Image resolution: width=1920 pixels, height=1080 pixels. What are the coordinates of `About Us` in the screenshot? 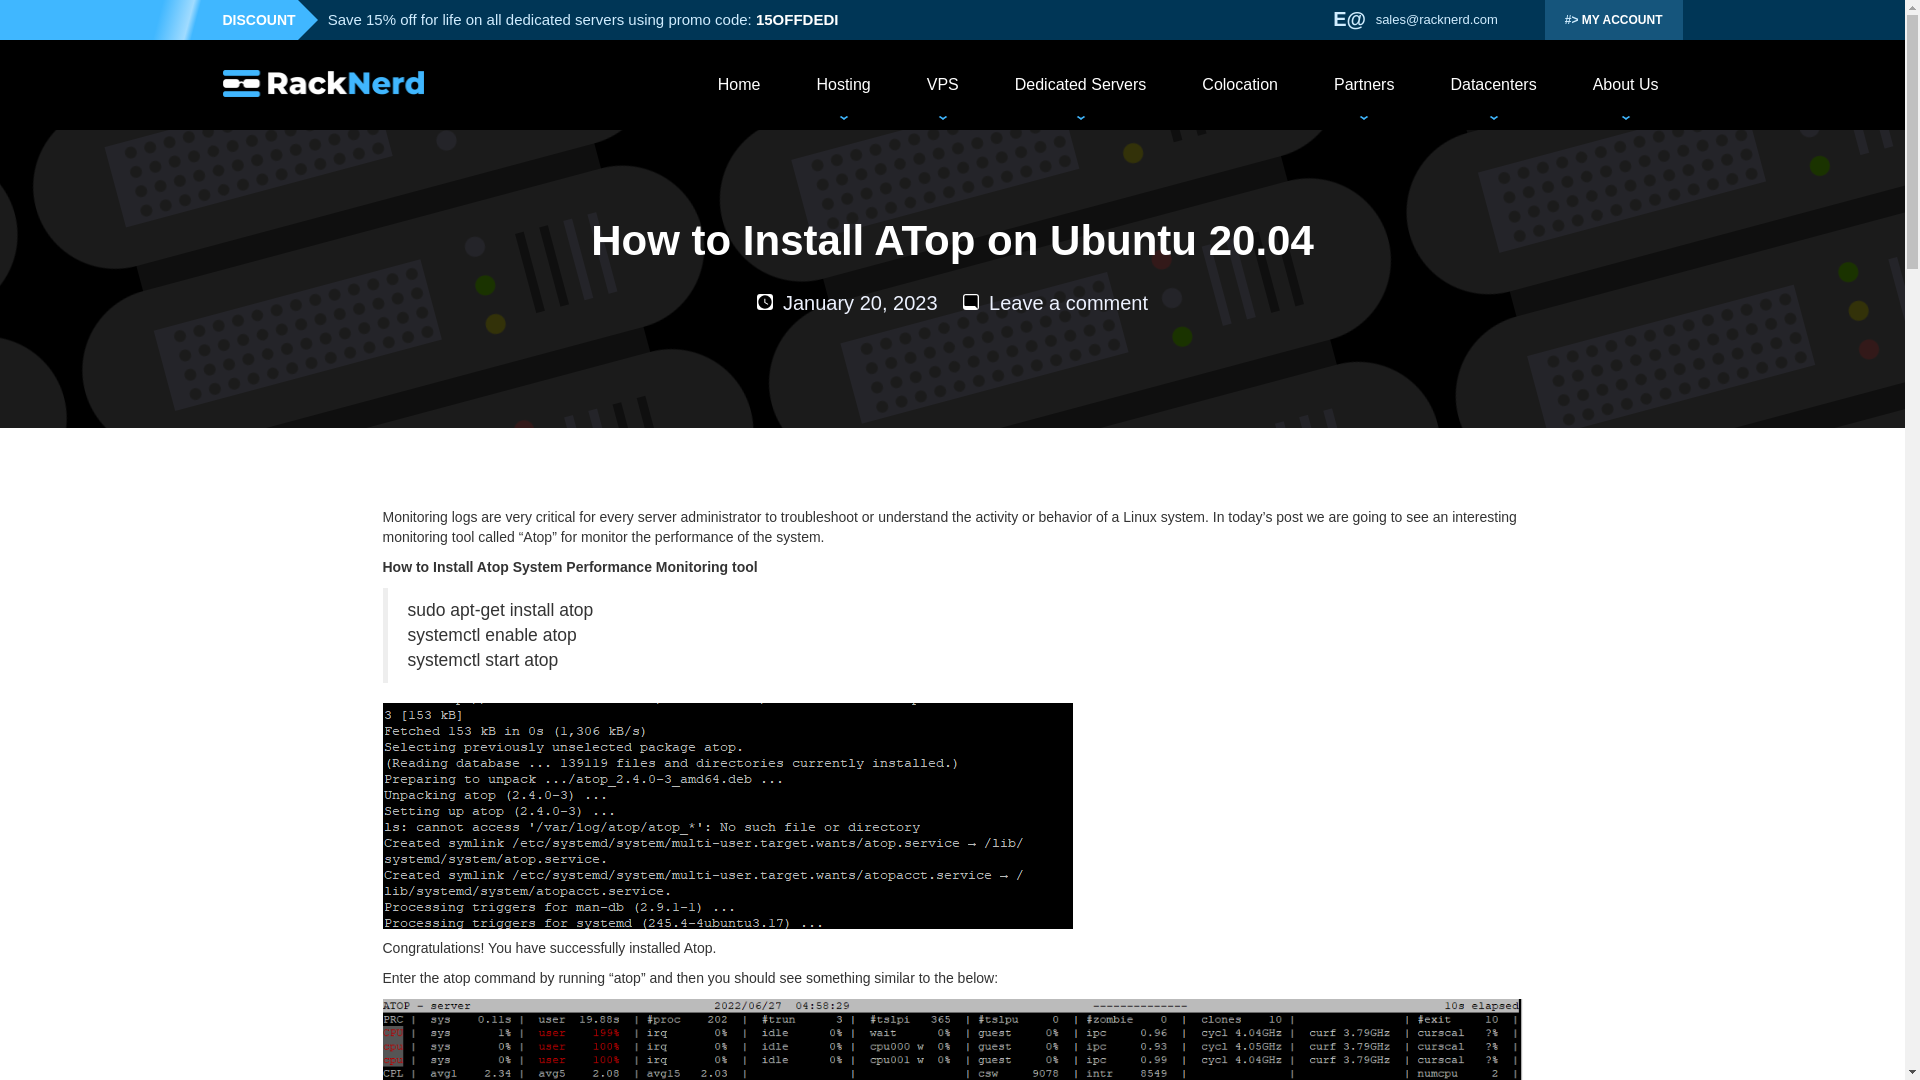 It's located at (1626, 84).